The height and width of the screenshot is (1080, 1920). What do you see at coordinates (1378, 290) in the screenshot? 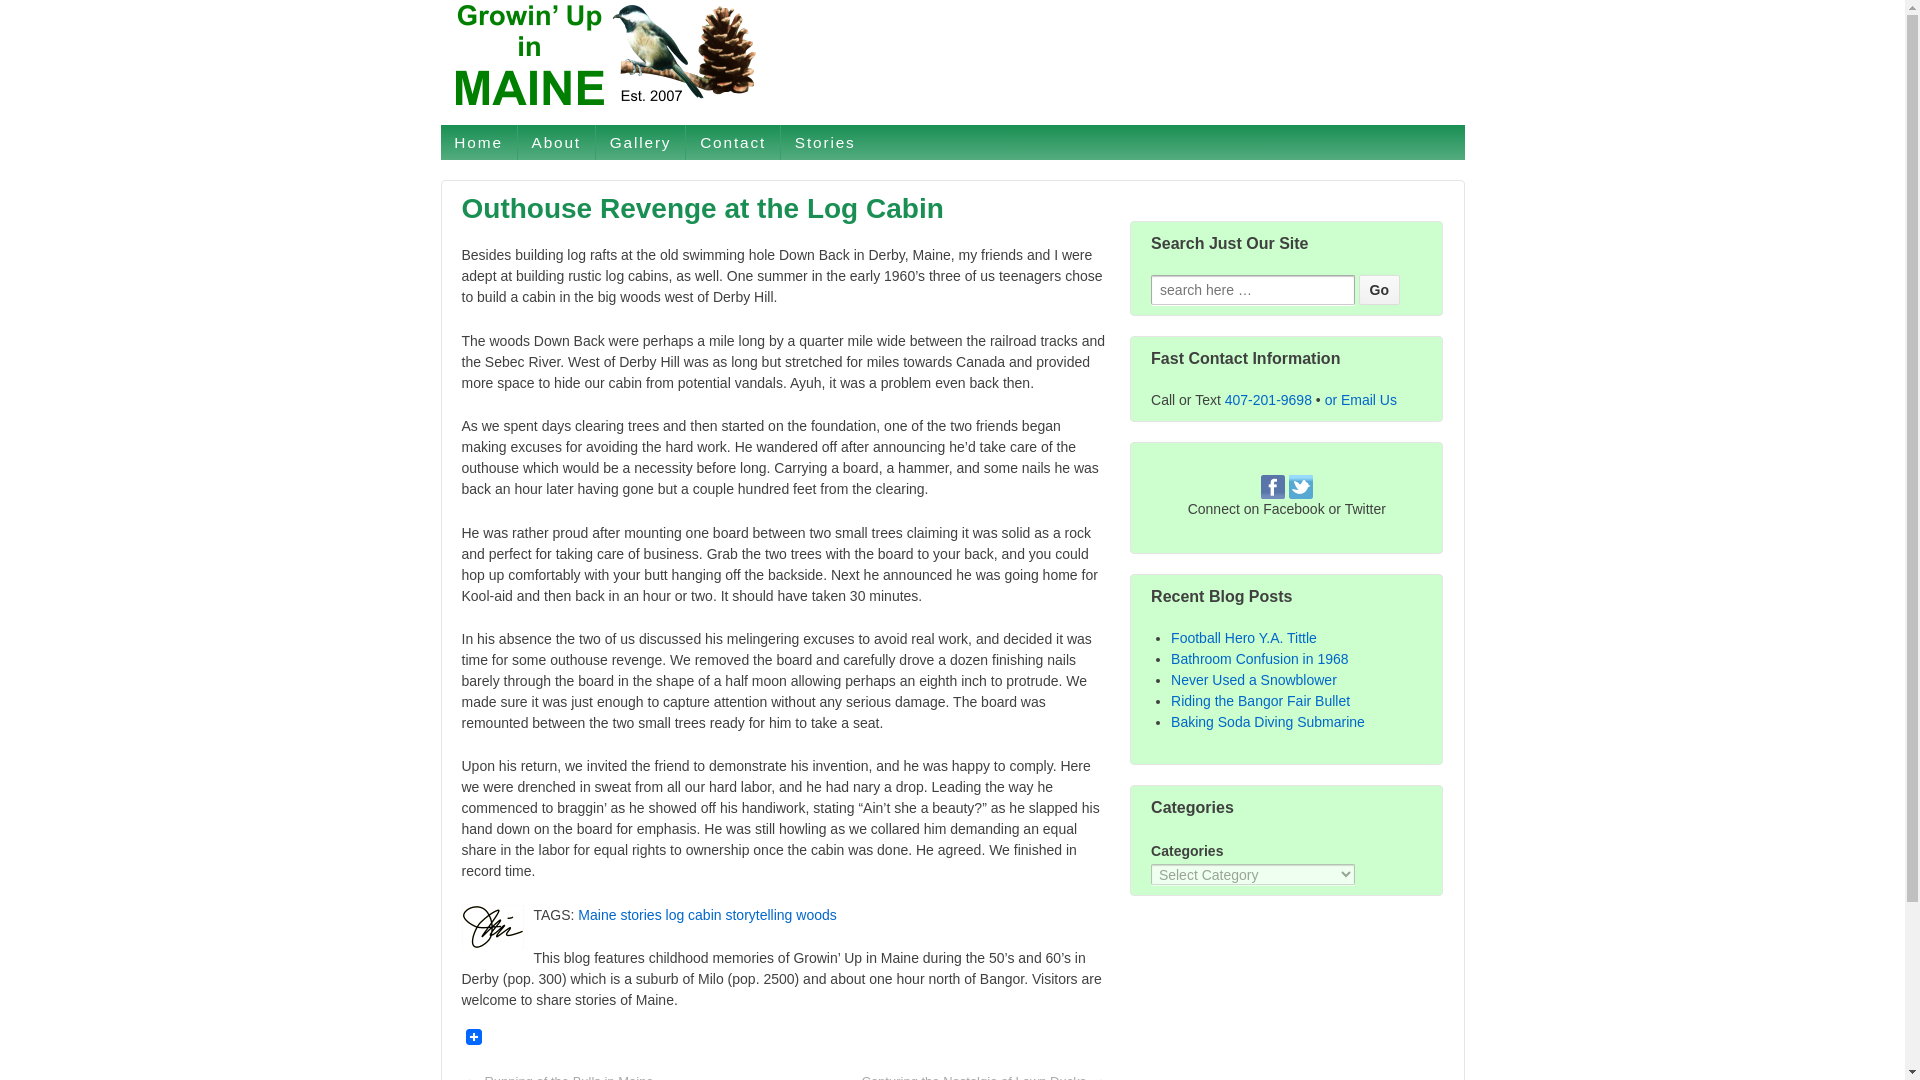
I see `Go` at bounding box center [1378, 290].